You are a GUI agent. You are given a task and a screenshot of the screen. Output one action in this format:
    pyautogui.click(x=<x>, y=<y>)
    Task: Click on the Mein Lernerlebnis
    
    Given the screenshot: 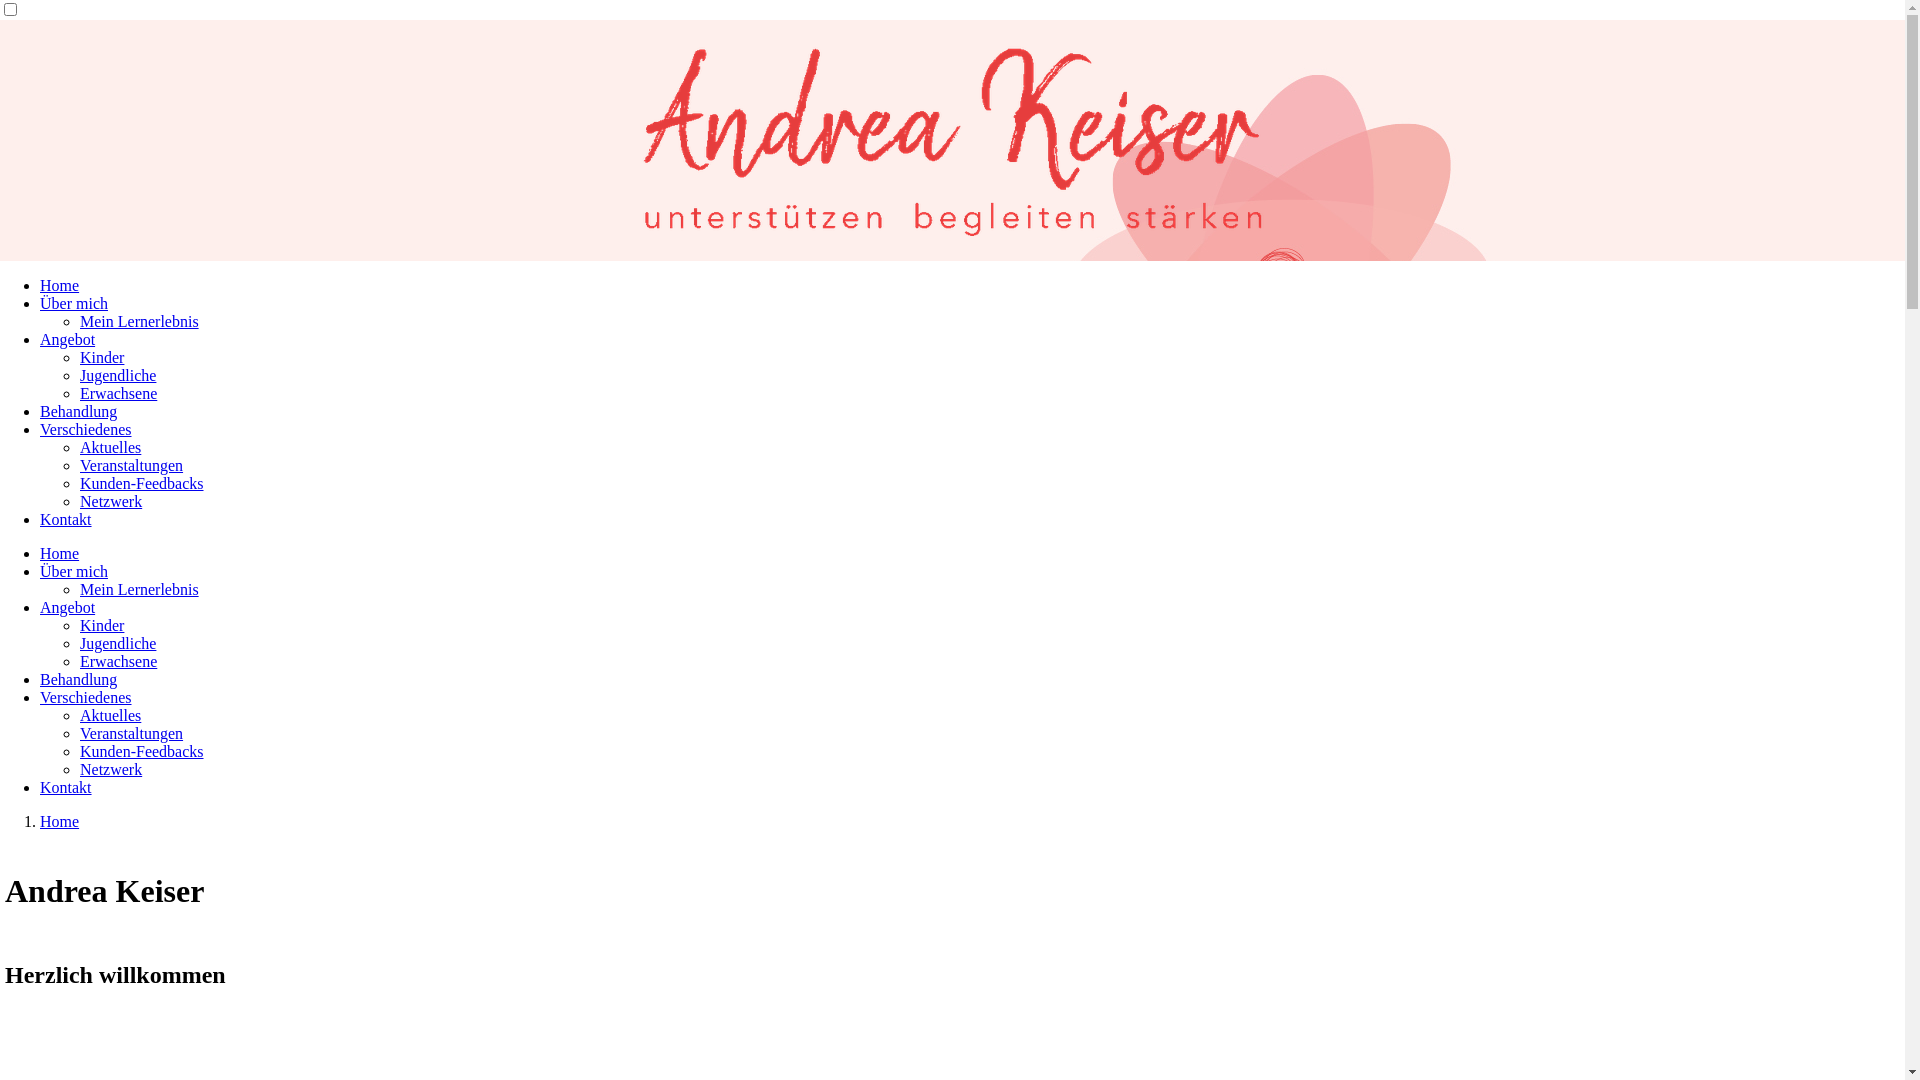 What is the action you would take?
    pyautogui.click(x=140, y=590)
    